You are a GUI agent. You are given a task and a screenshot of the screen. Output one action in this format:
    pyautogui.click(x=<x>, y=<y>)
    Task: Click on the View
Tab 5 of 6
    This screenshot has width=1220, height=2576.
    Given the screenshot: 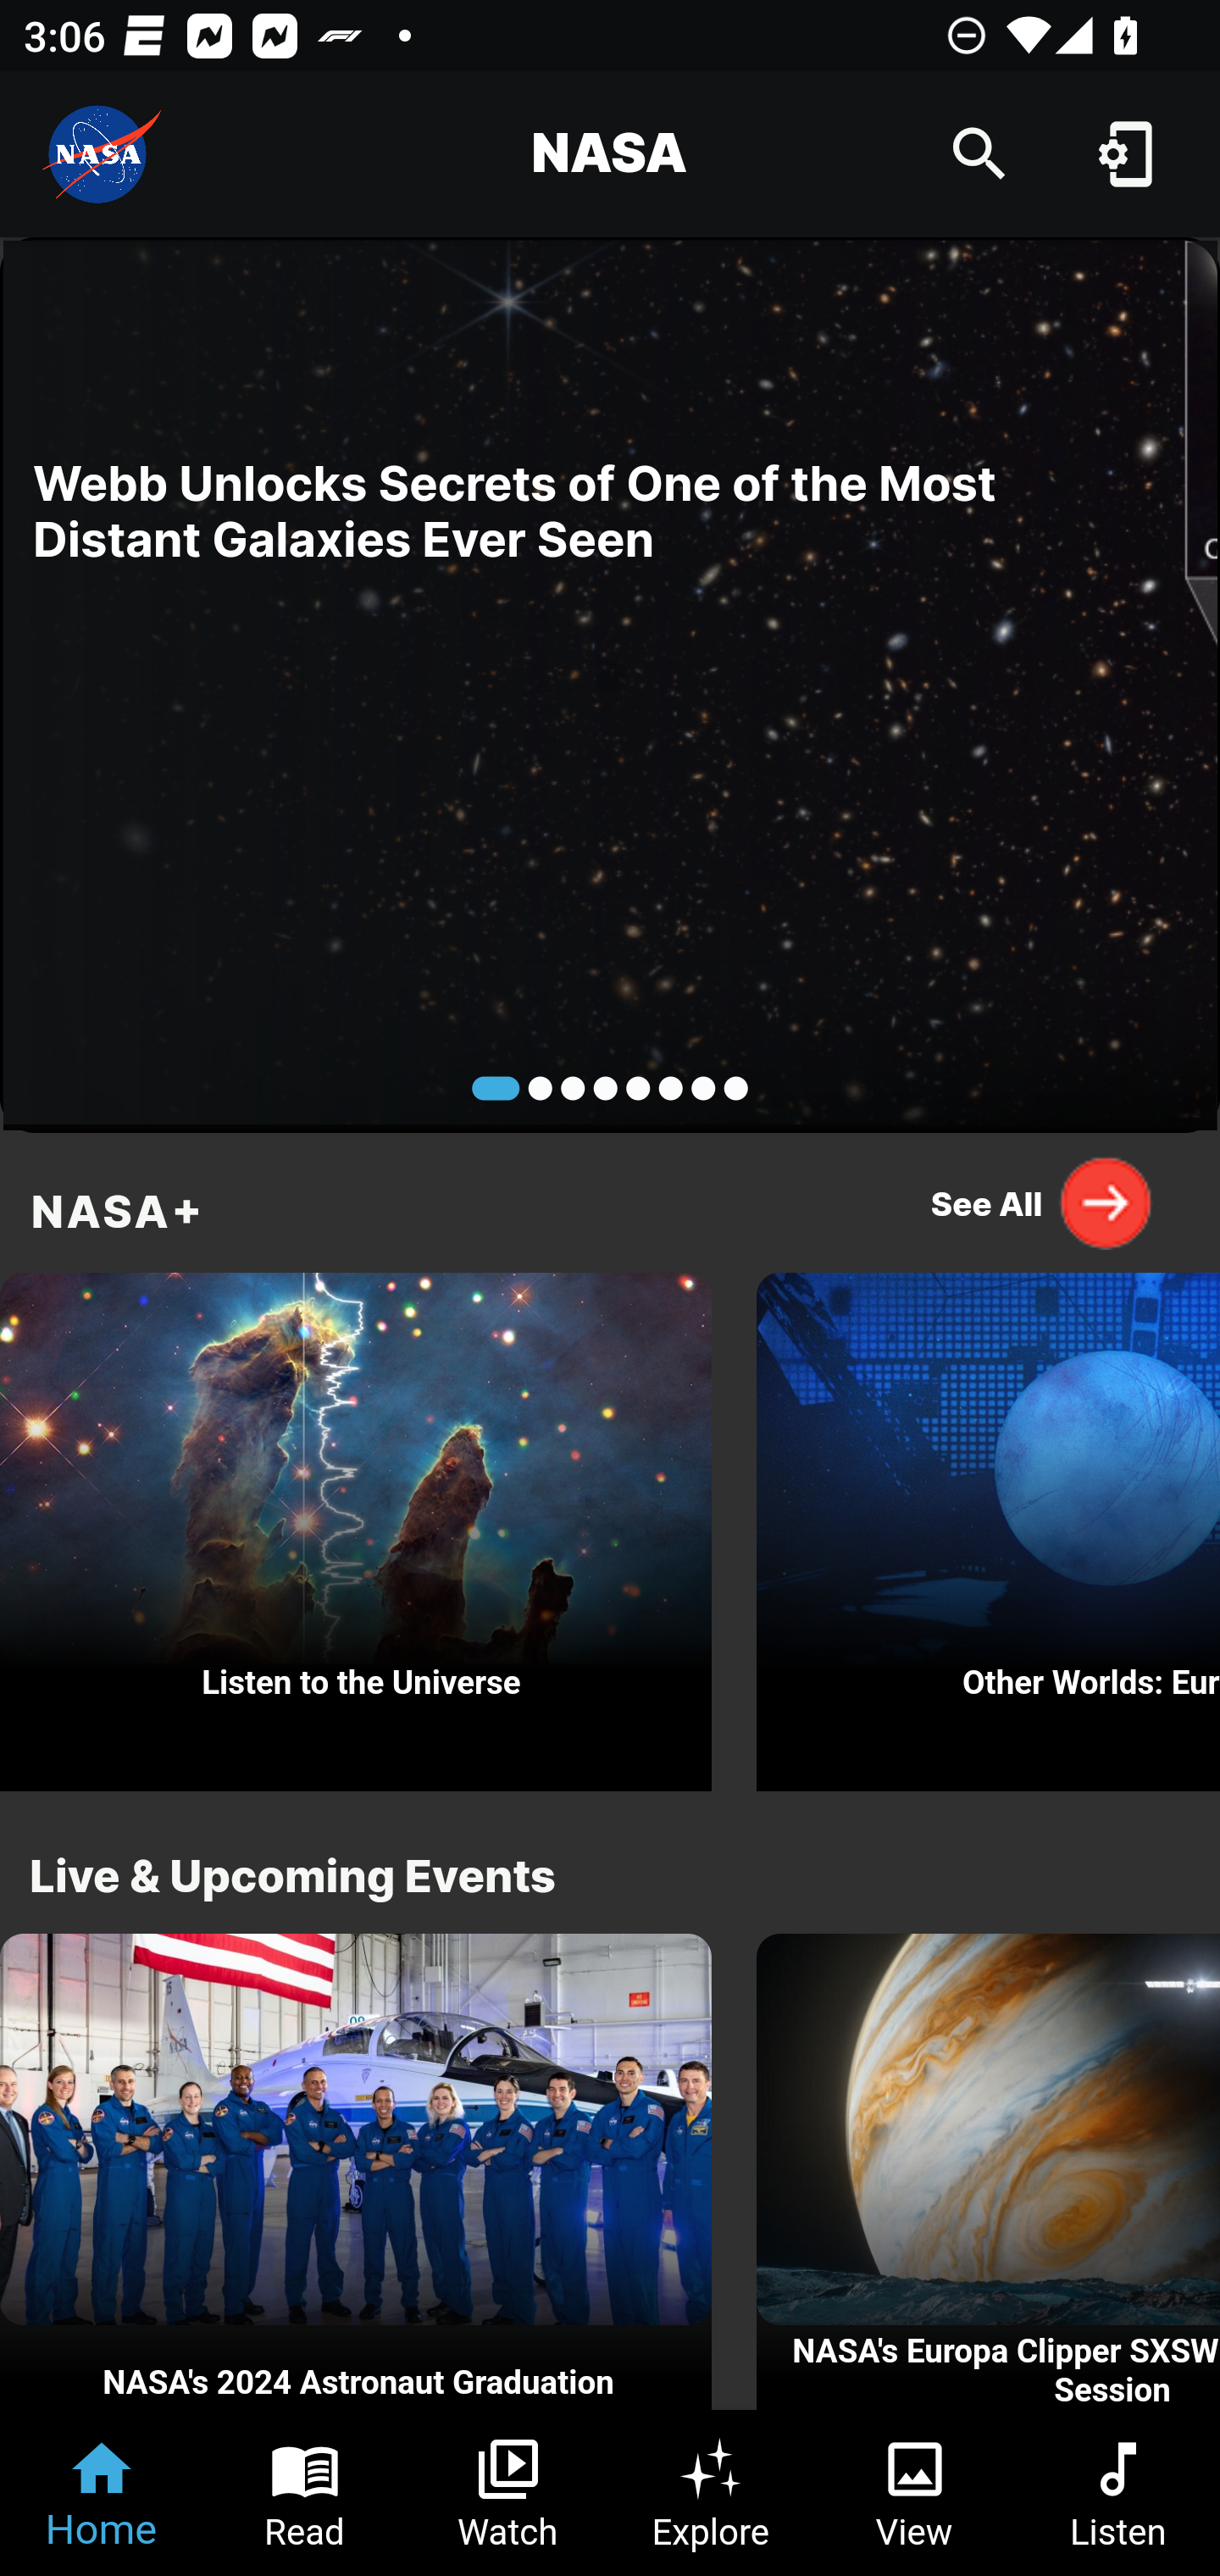 What is the action you would take?
    pyautogui.click(x=915, y=2493)
    